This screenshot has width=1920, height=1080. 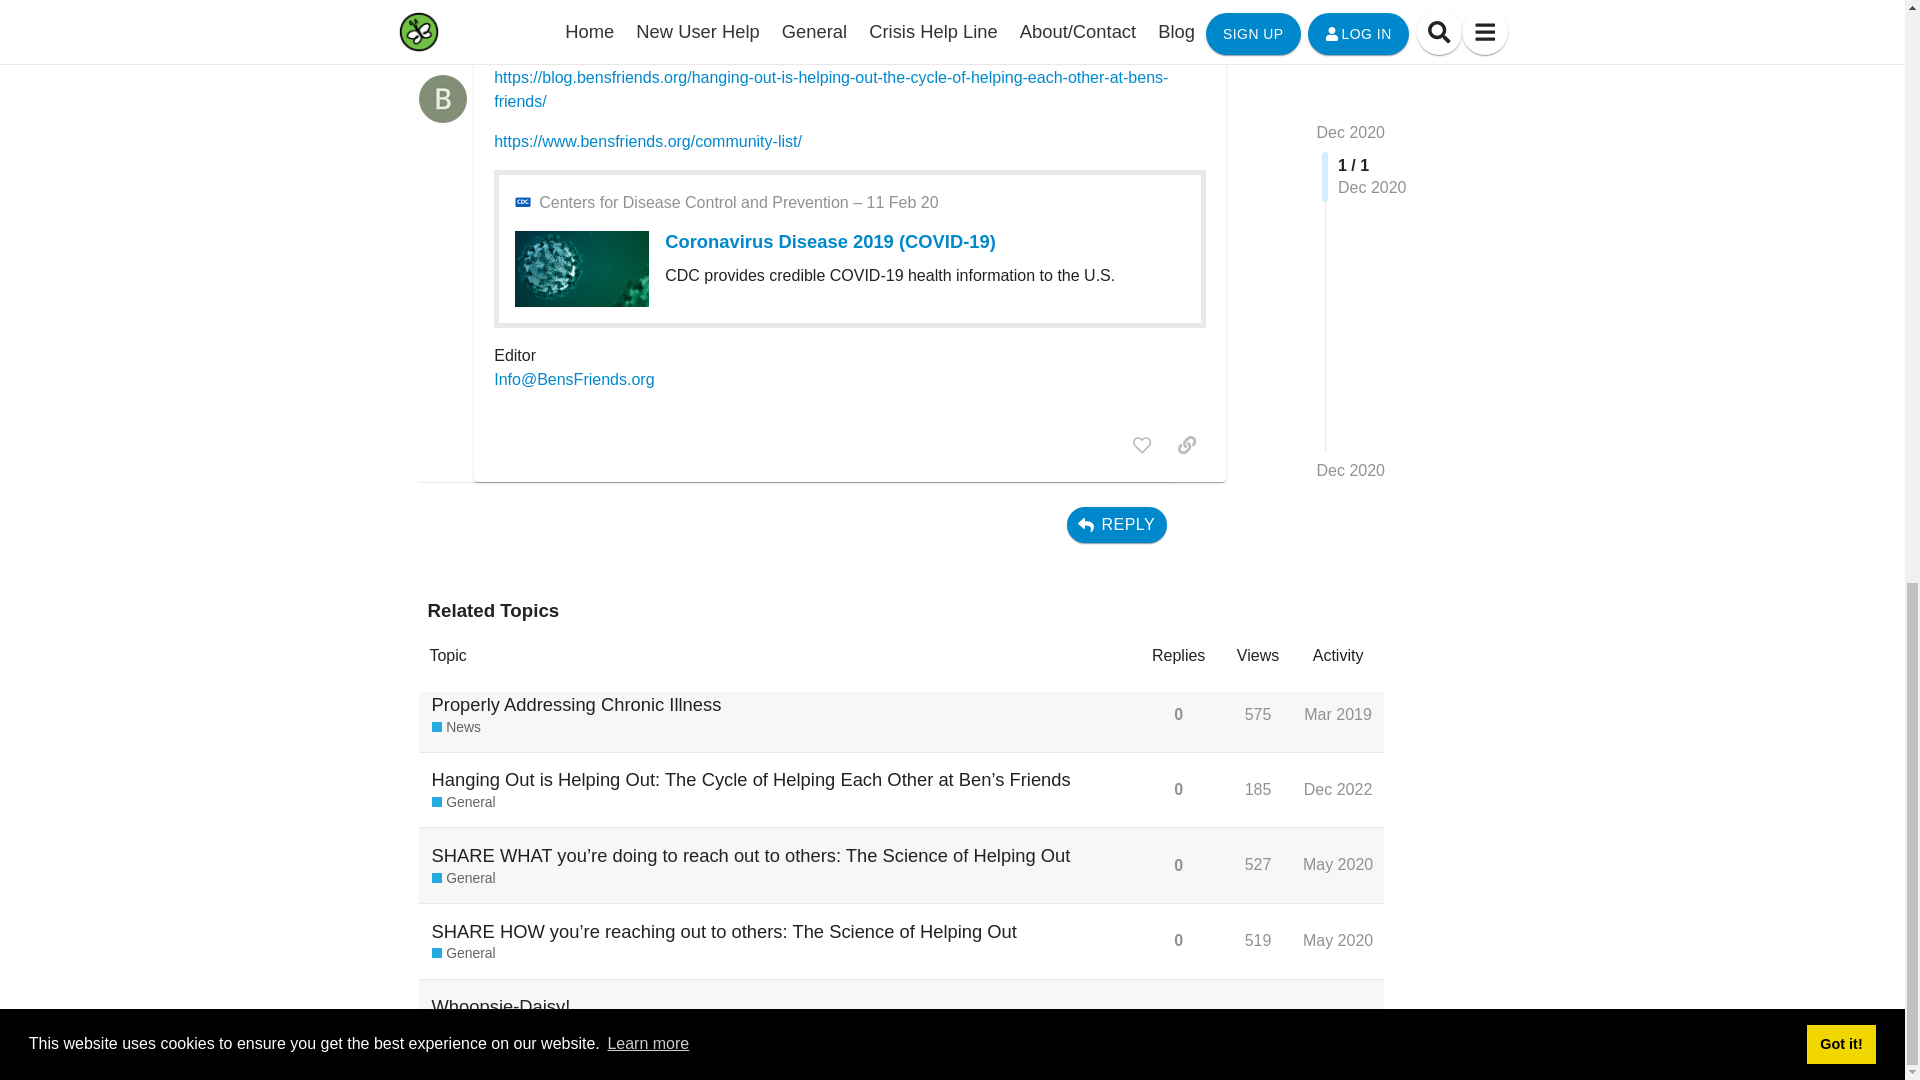 What do you see at coordinates (738, 202) in the screenshot?
I see `12:00AM - 11 February 2020` at bounding box center [738, 202].